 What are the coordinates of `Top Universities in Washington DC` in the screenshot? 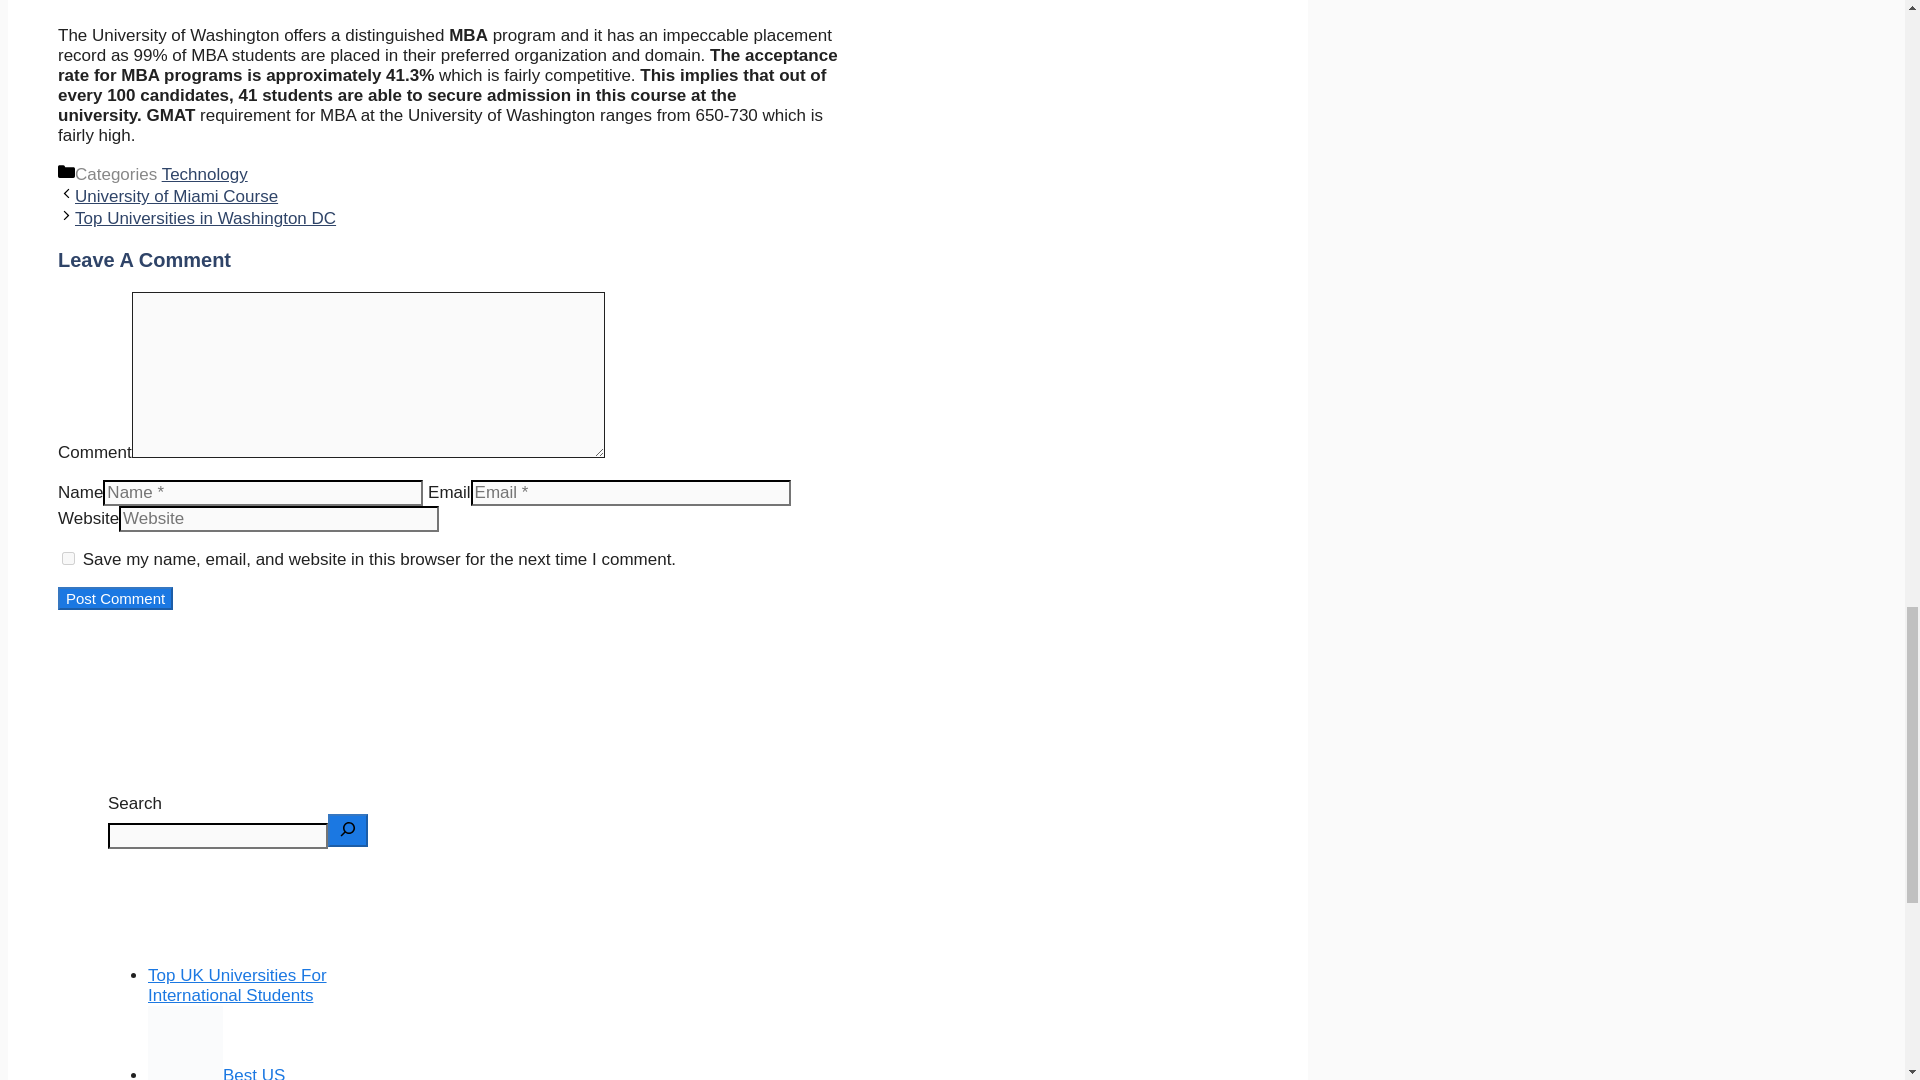 It's located at (205, 218).